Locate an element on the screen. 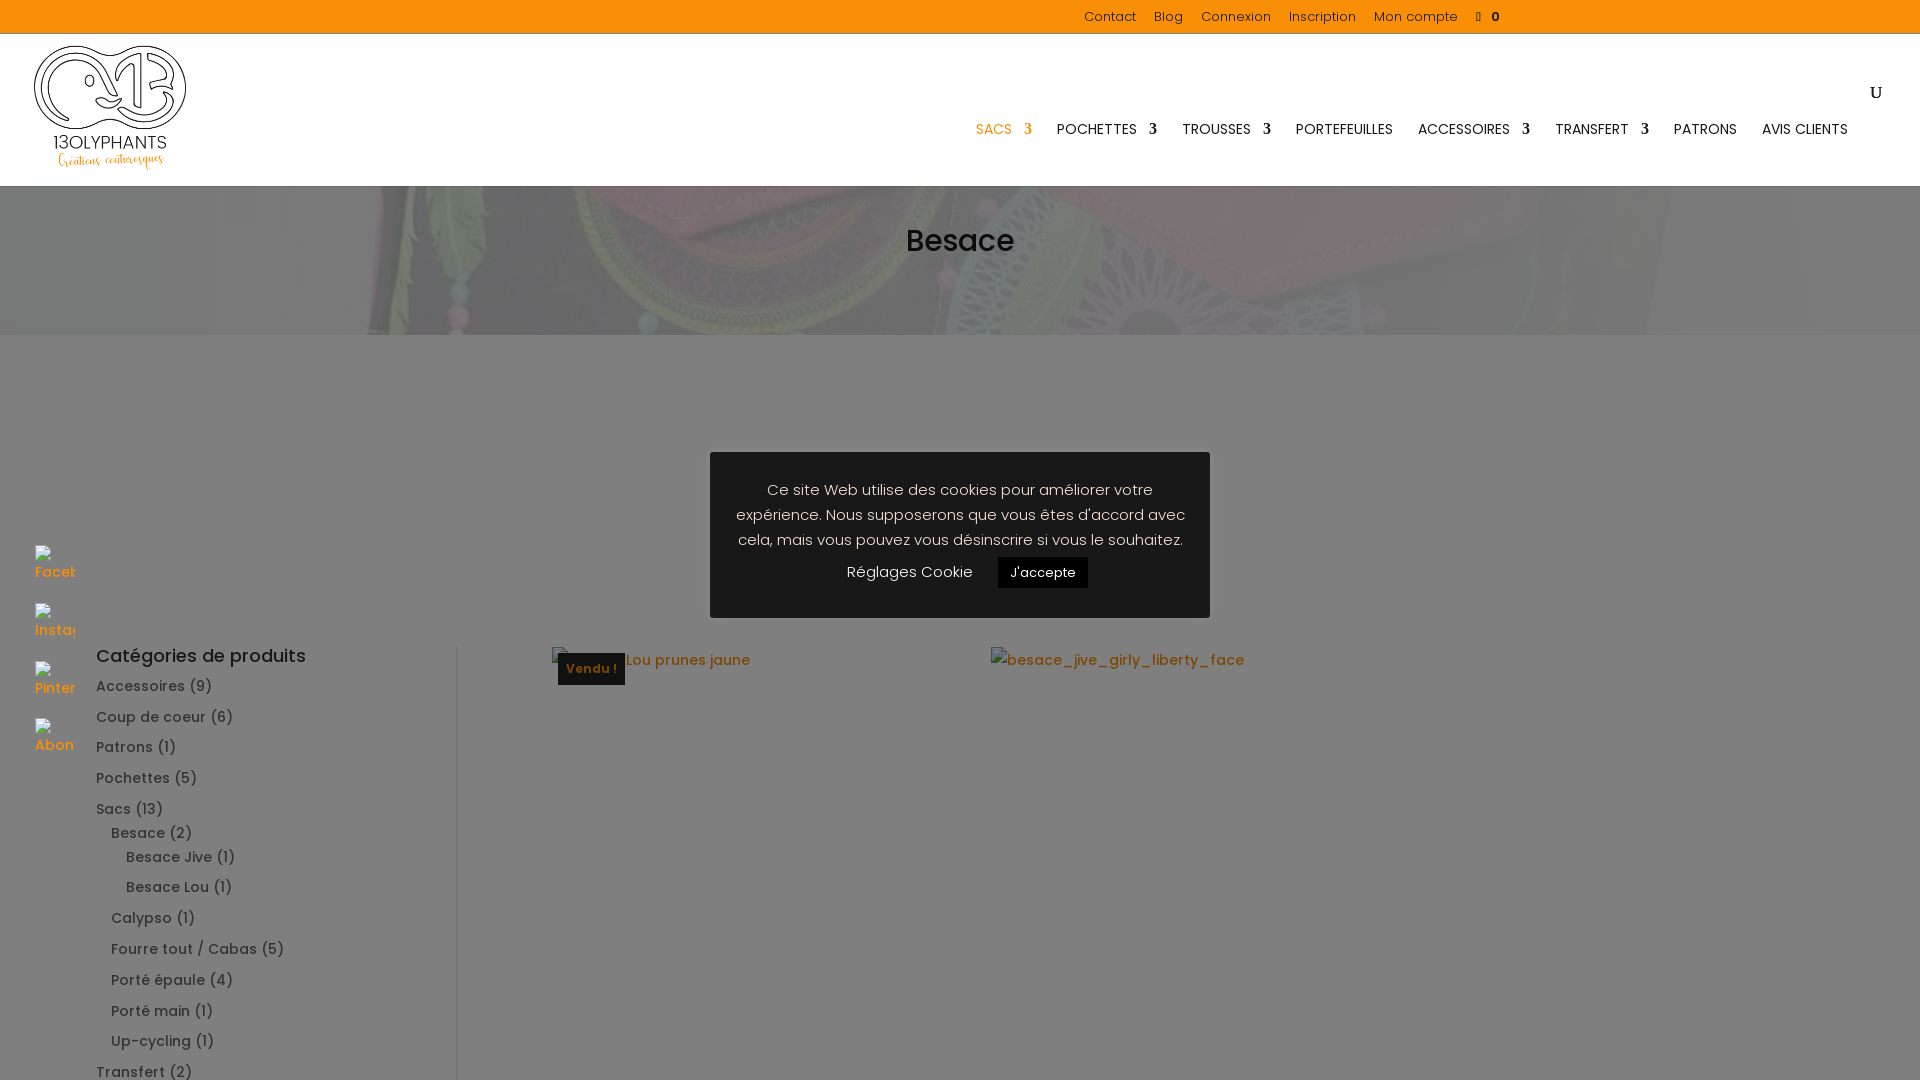 This screenshot has height=1080, width=1920. Besace is located at coordinates (138, 833).